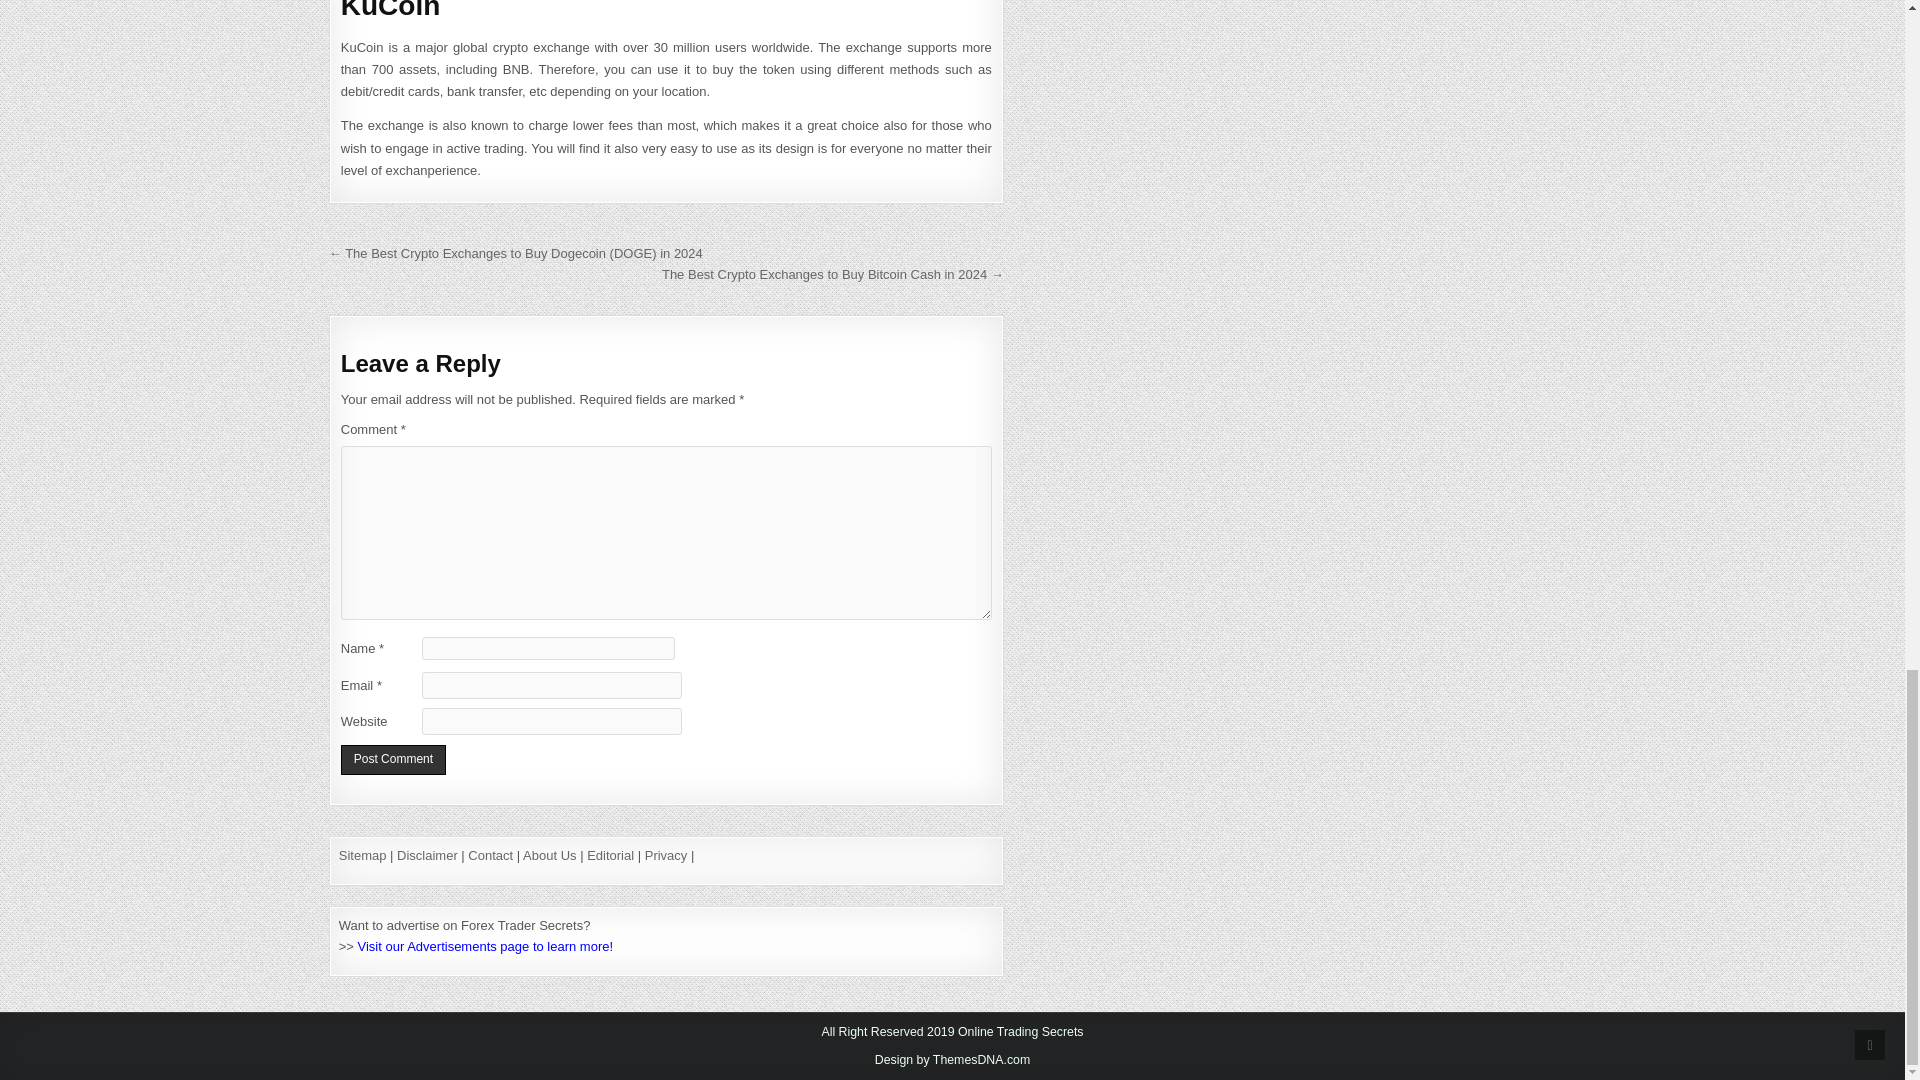 This screenshot has width=1920, height=1080. What do you see at coordinates (428, 854) in the screenshot?
I see `Disclaimer` at bounding box center [428, 854].